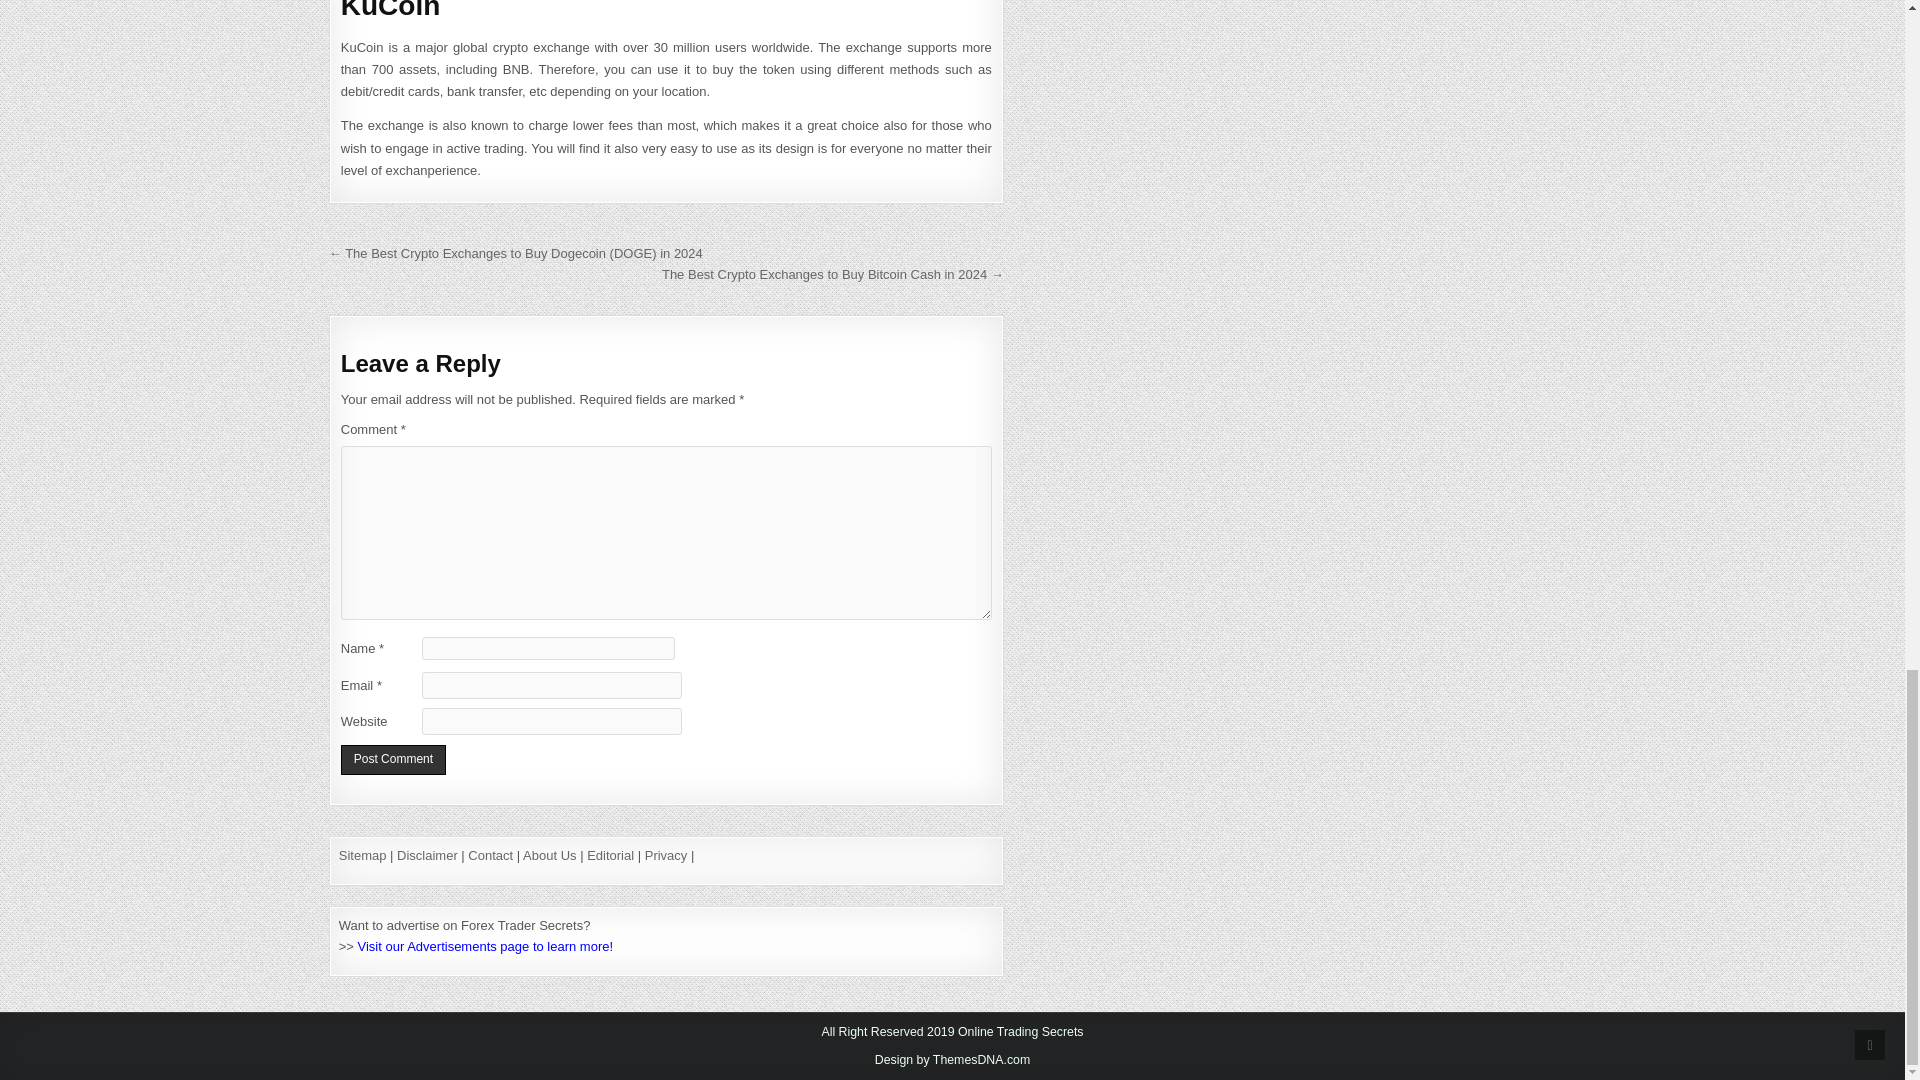 This screenshot has width=1920, height=1080. What do you see at coordinates (428, 854) in the screenshot?
I see `Disclaimer` at bounding box center [428, 854].